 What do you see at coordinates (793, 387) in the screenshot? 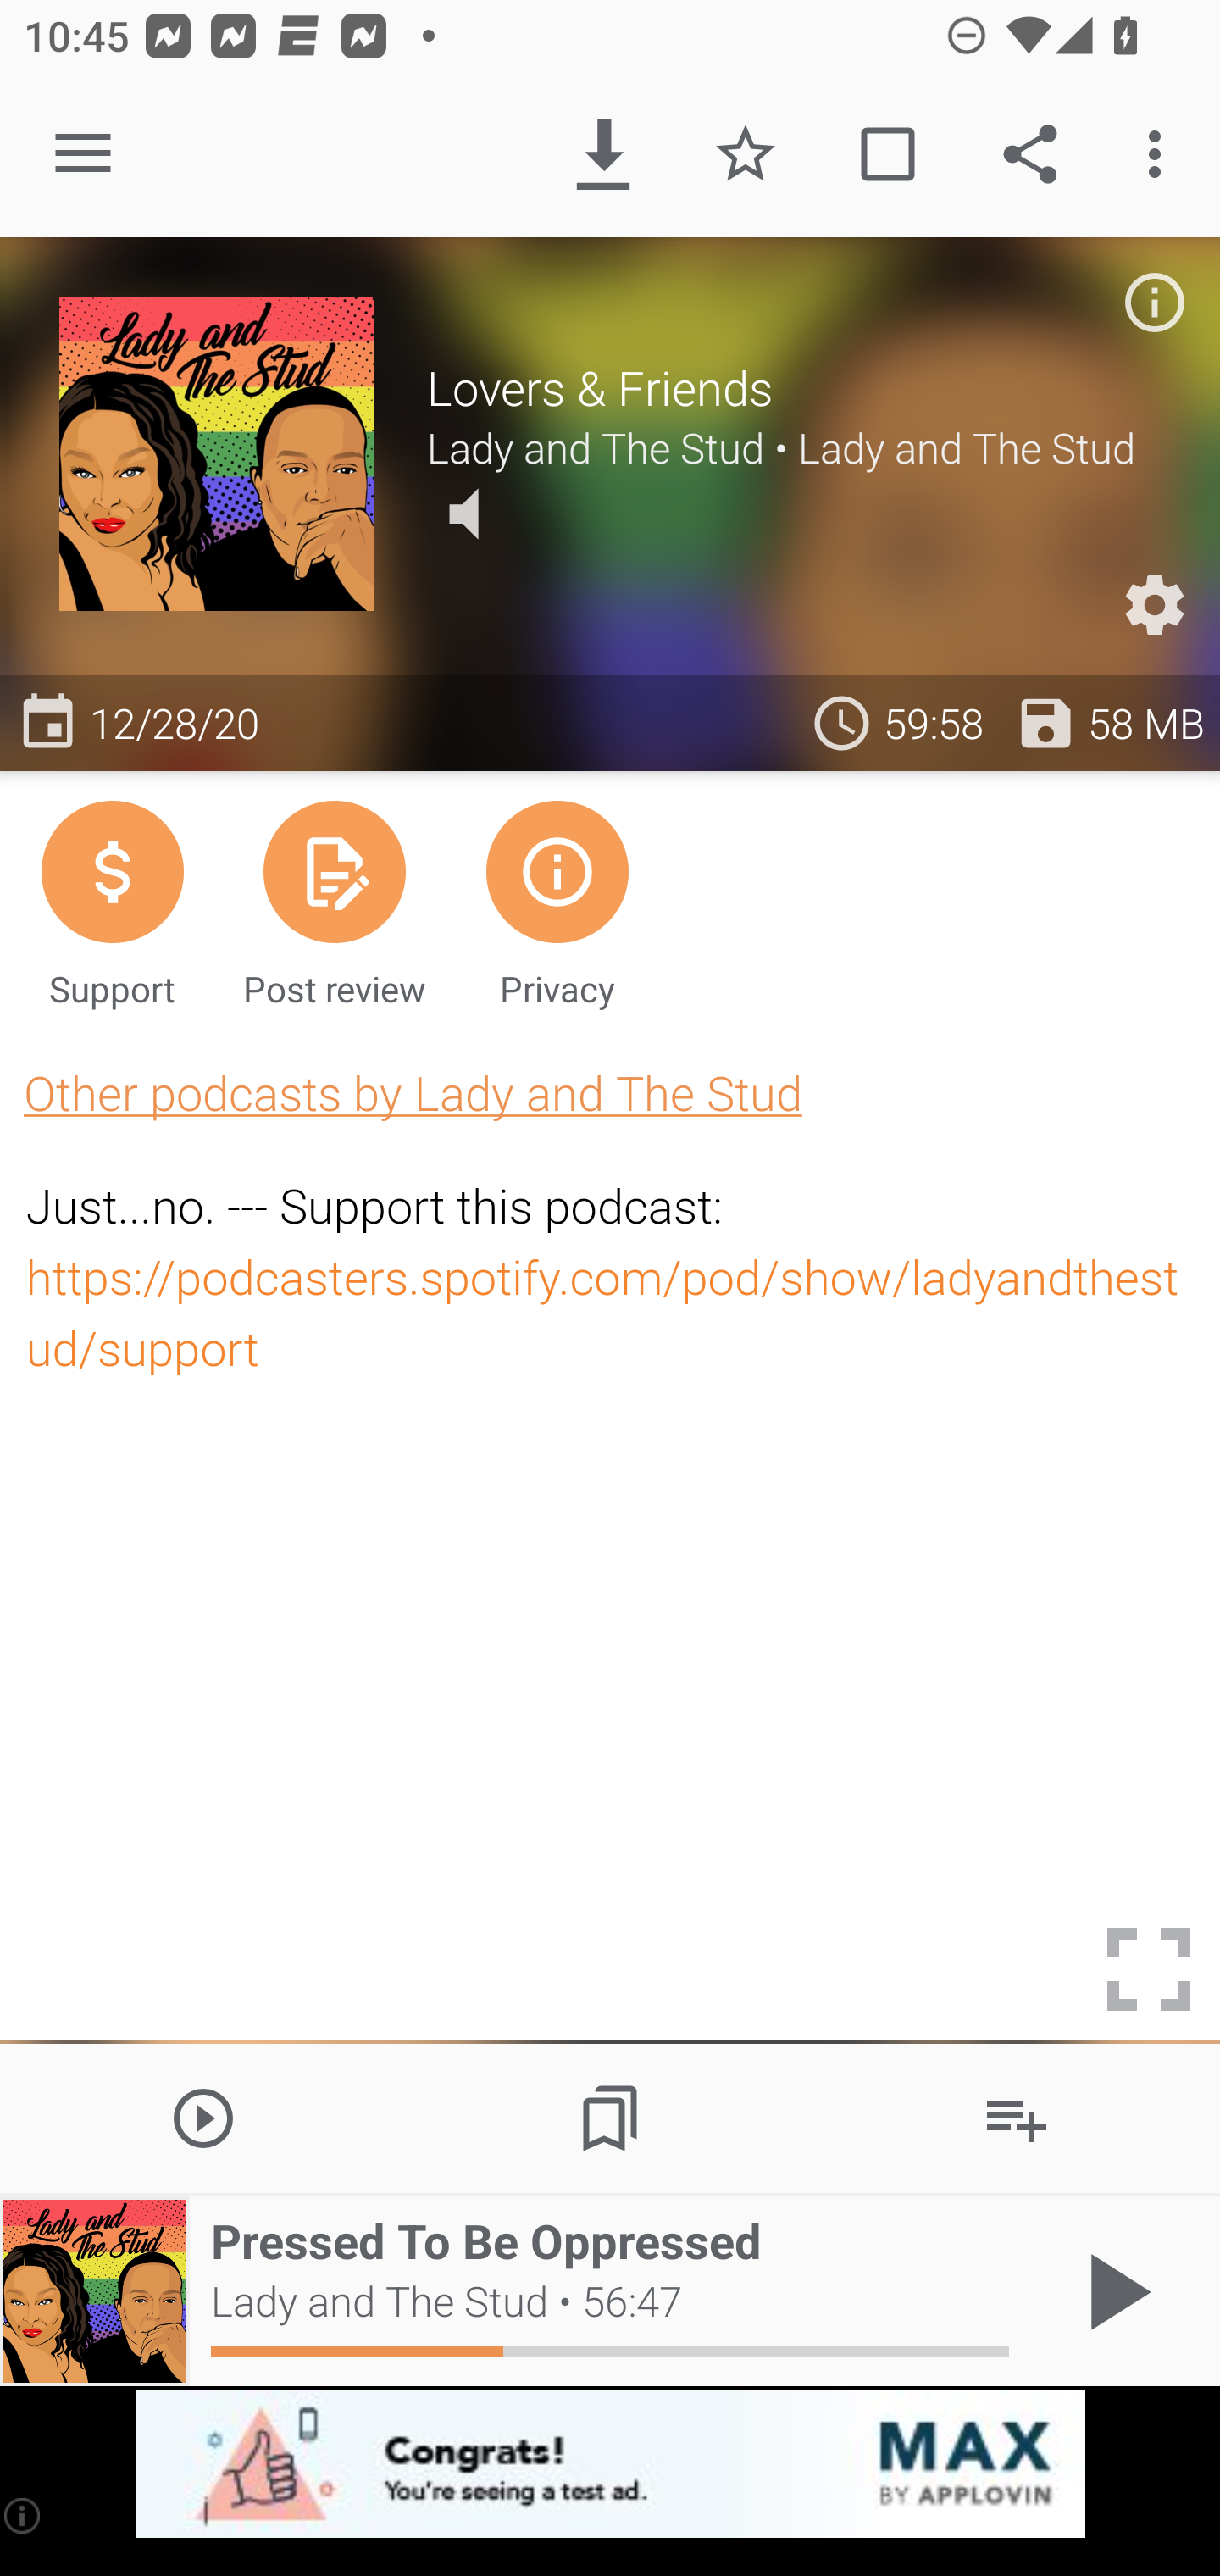
I see `Lovers & Friends` at bounding box center [793, 387].